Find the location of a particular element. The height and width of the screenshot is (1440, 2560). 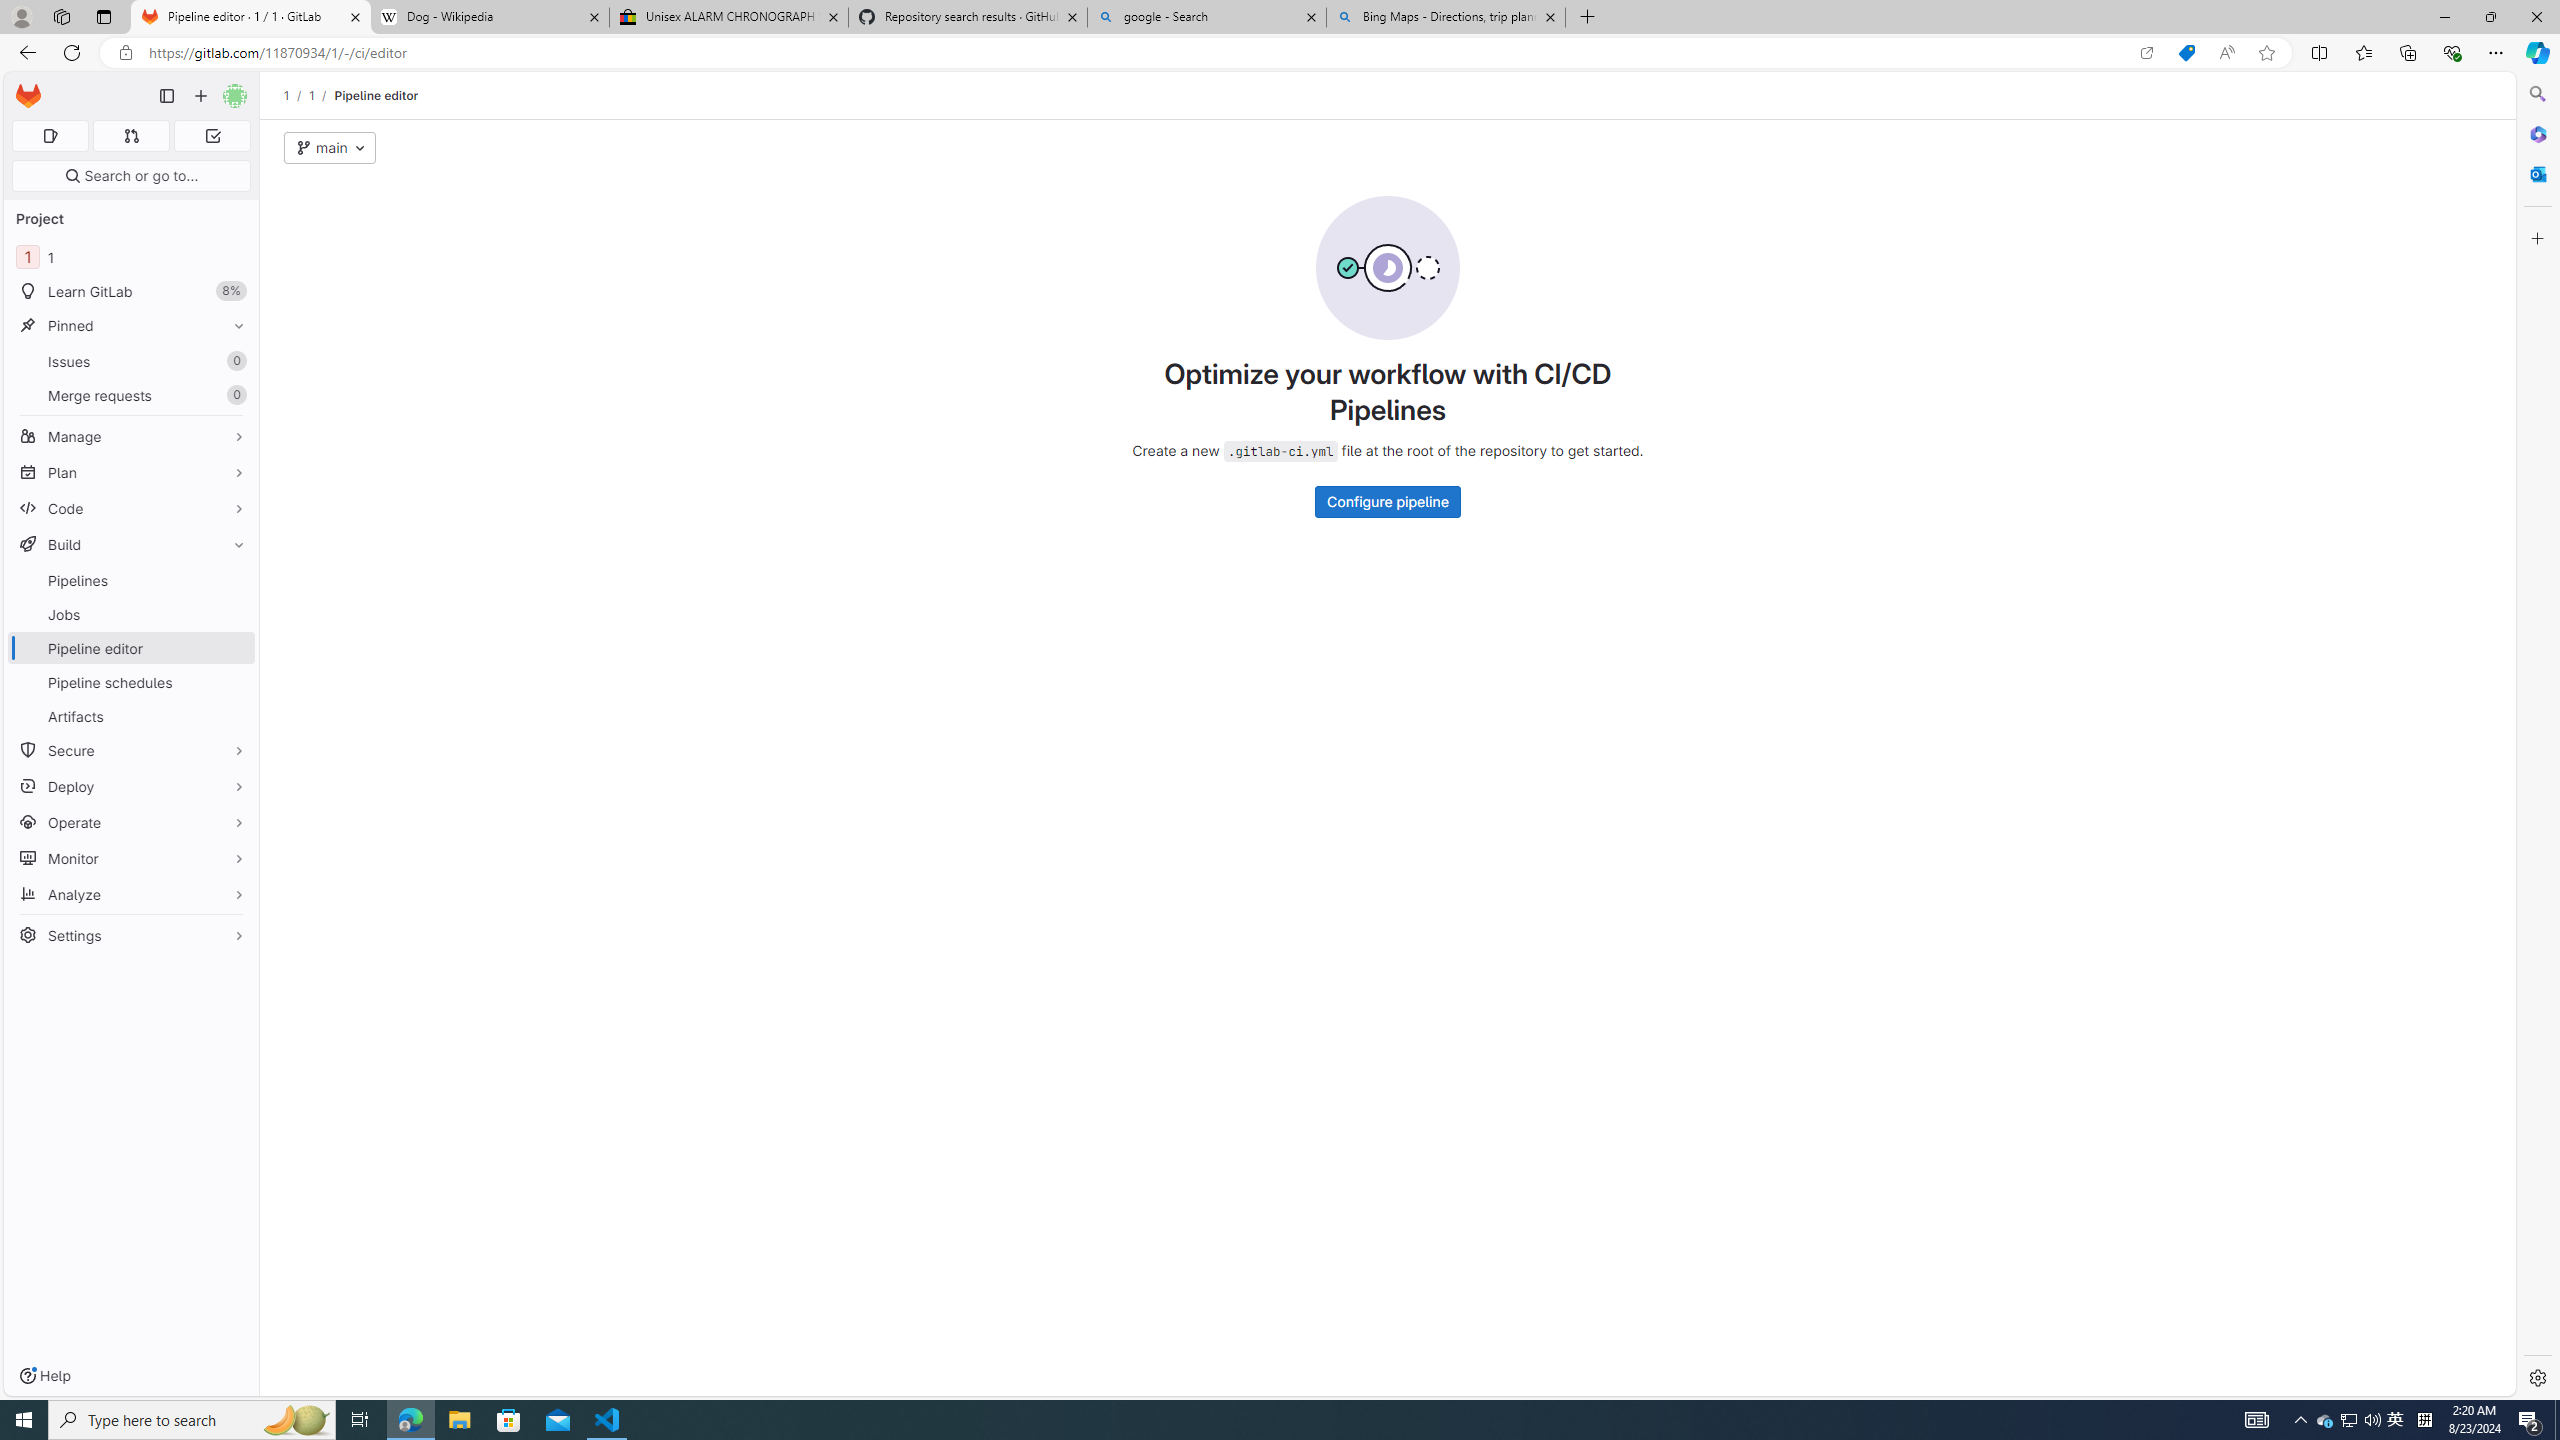

Jobs is located at coordinates (132, 614).